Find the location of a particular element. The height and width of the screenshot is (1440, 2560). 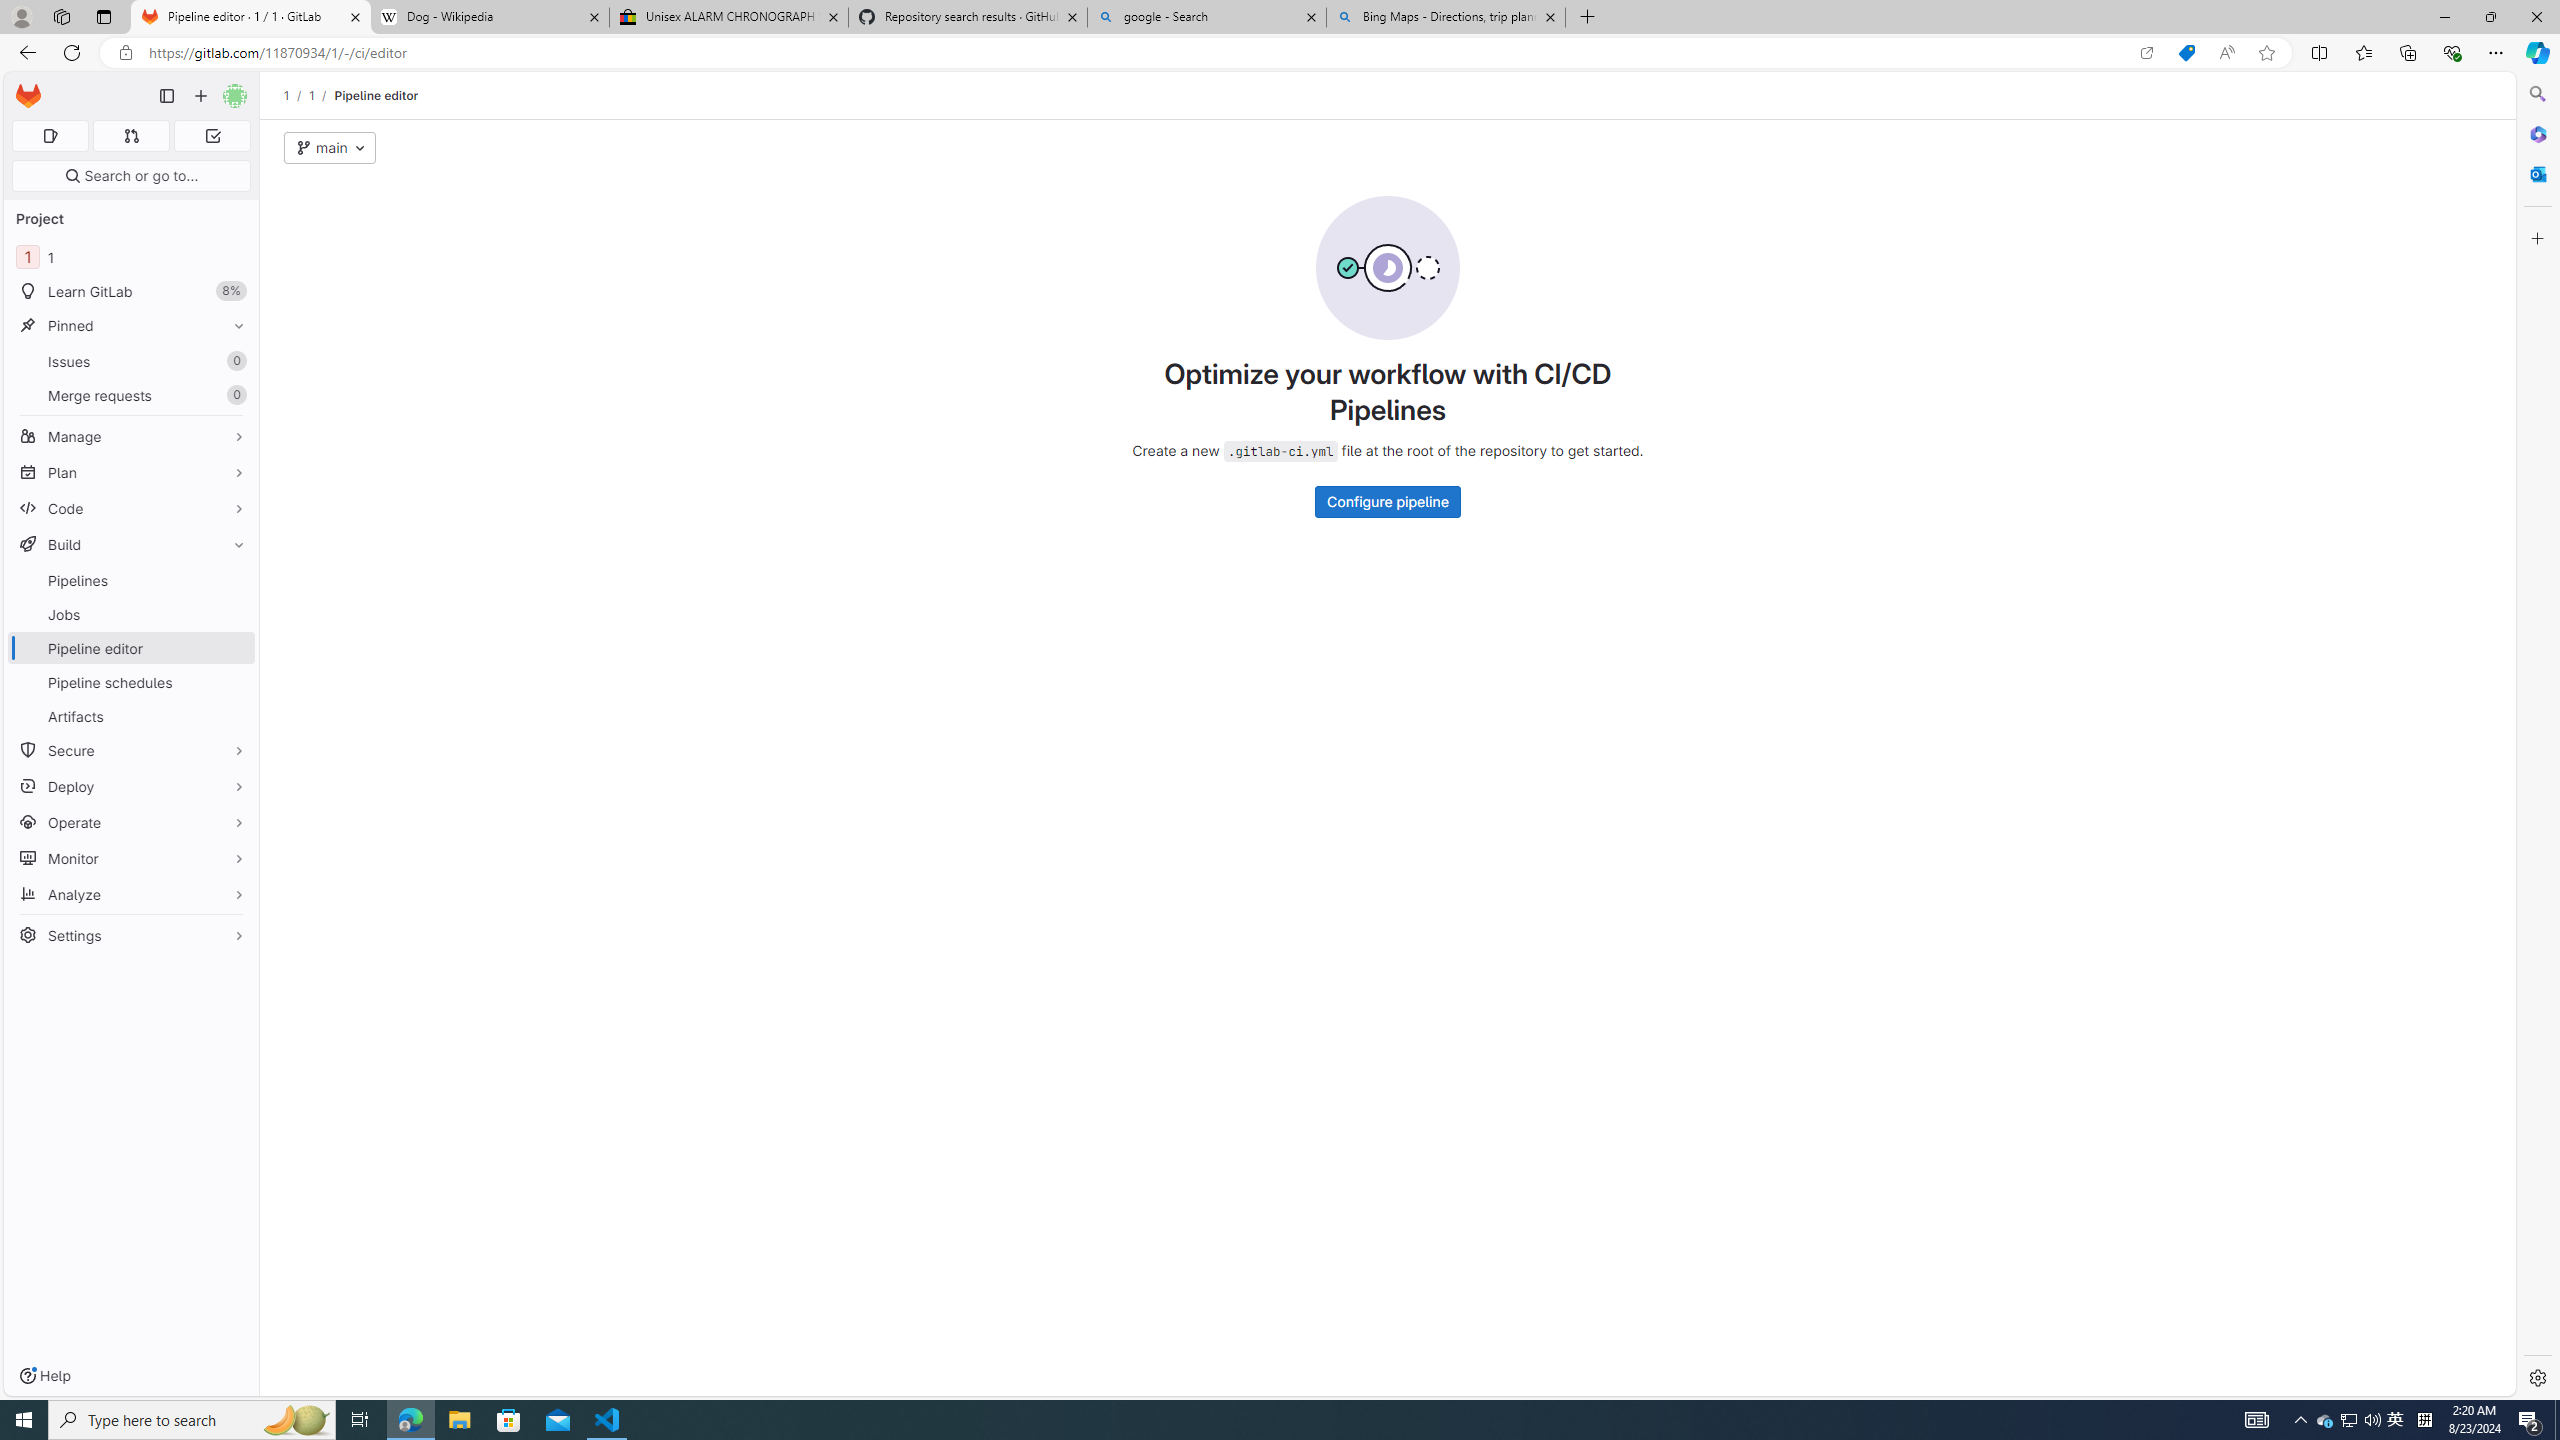

Jobs is located at coordinates (132, 614).